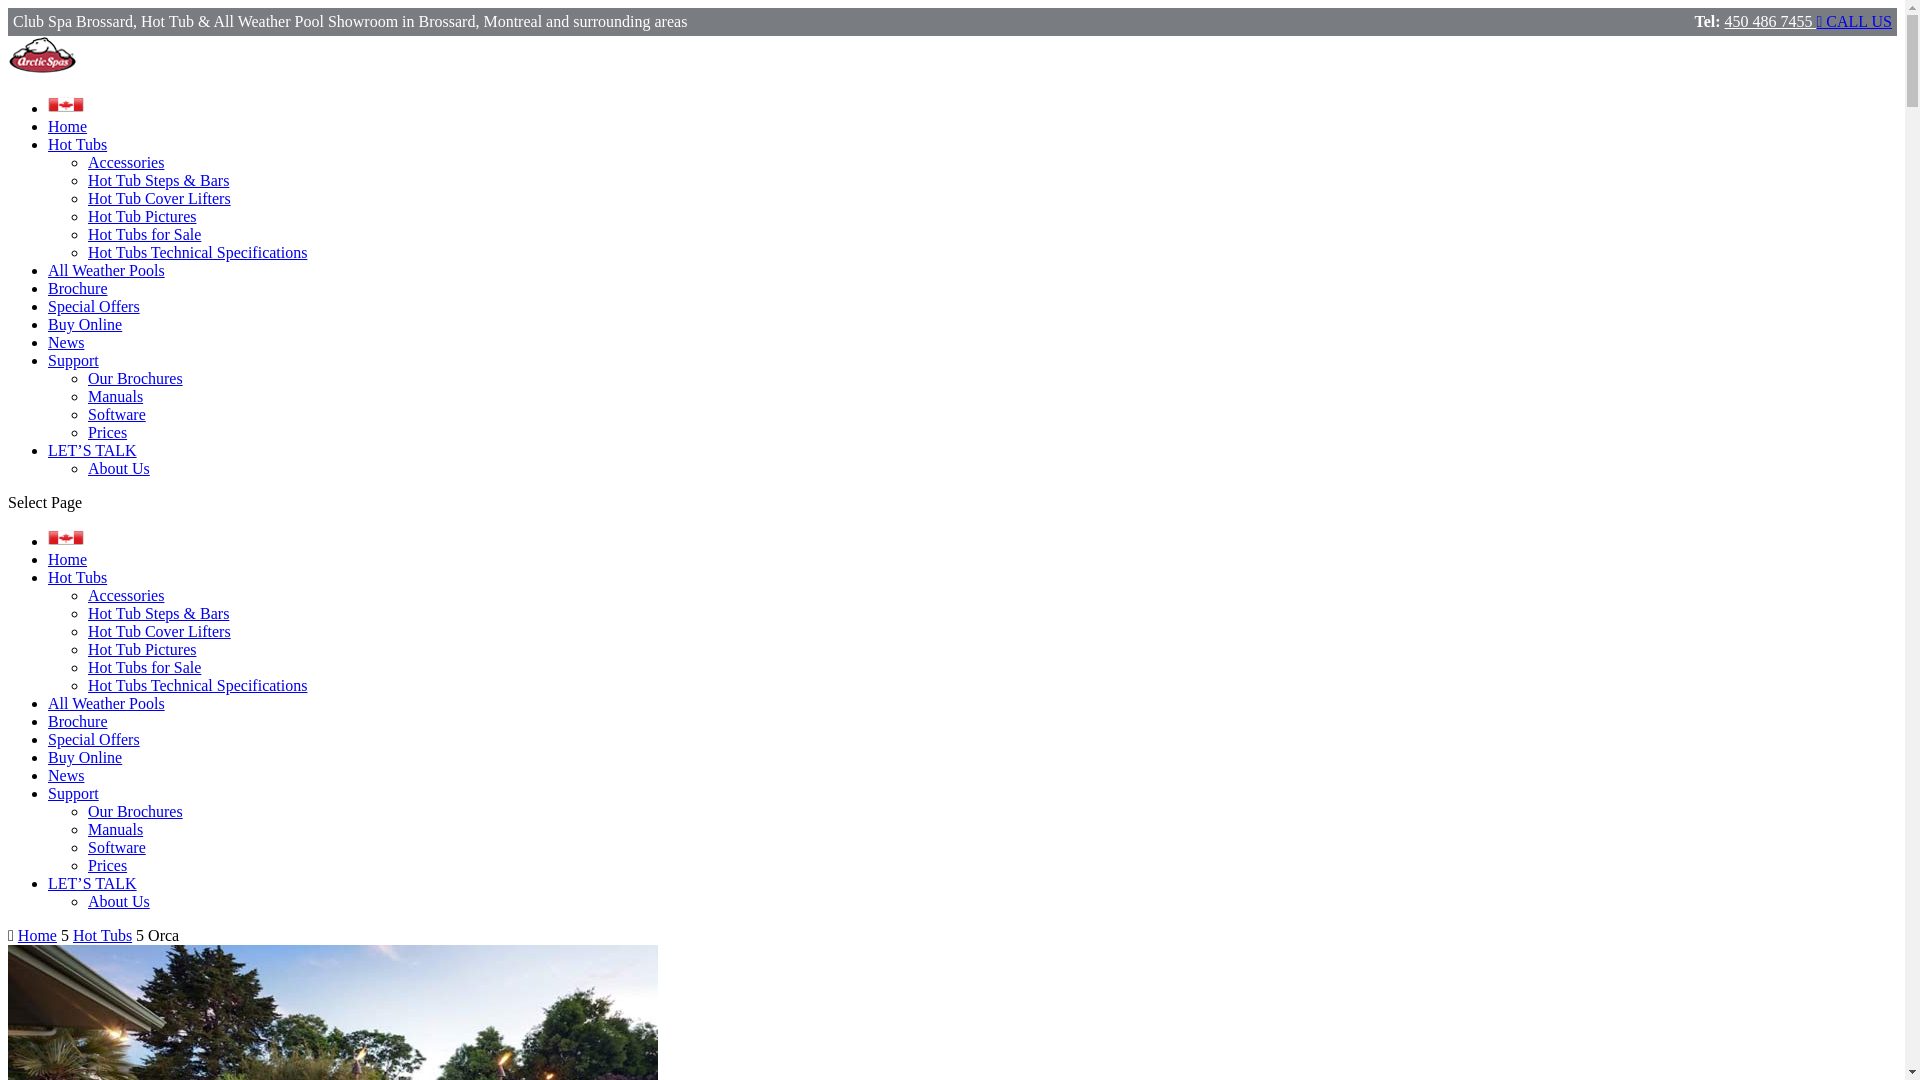 This screenshot has width=1920, height=1080. What do you see at coordinates (94, 306) in the screenshot?
I see `Special Offers` at bounding box center [94, 306].